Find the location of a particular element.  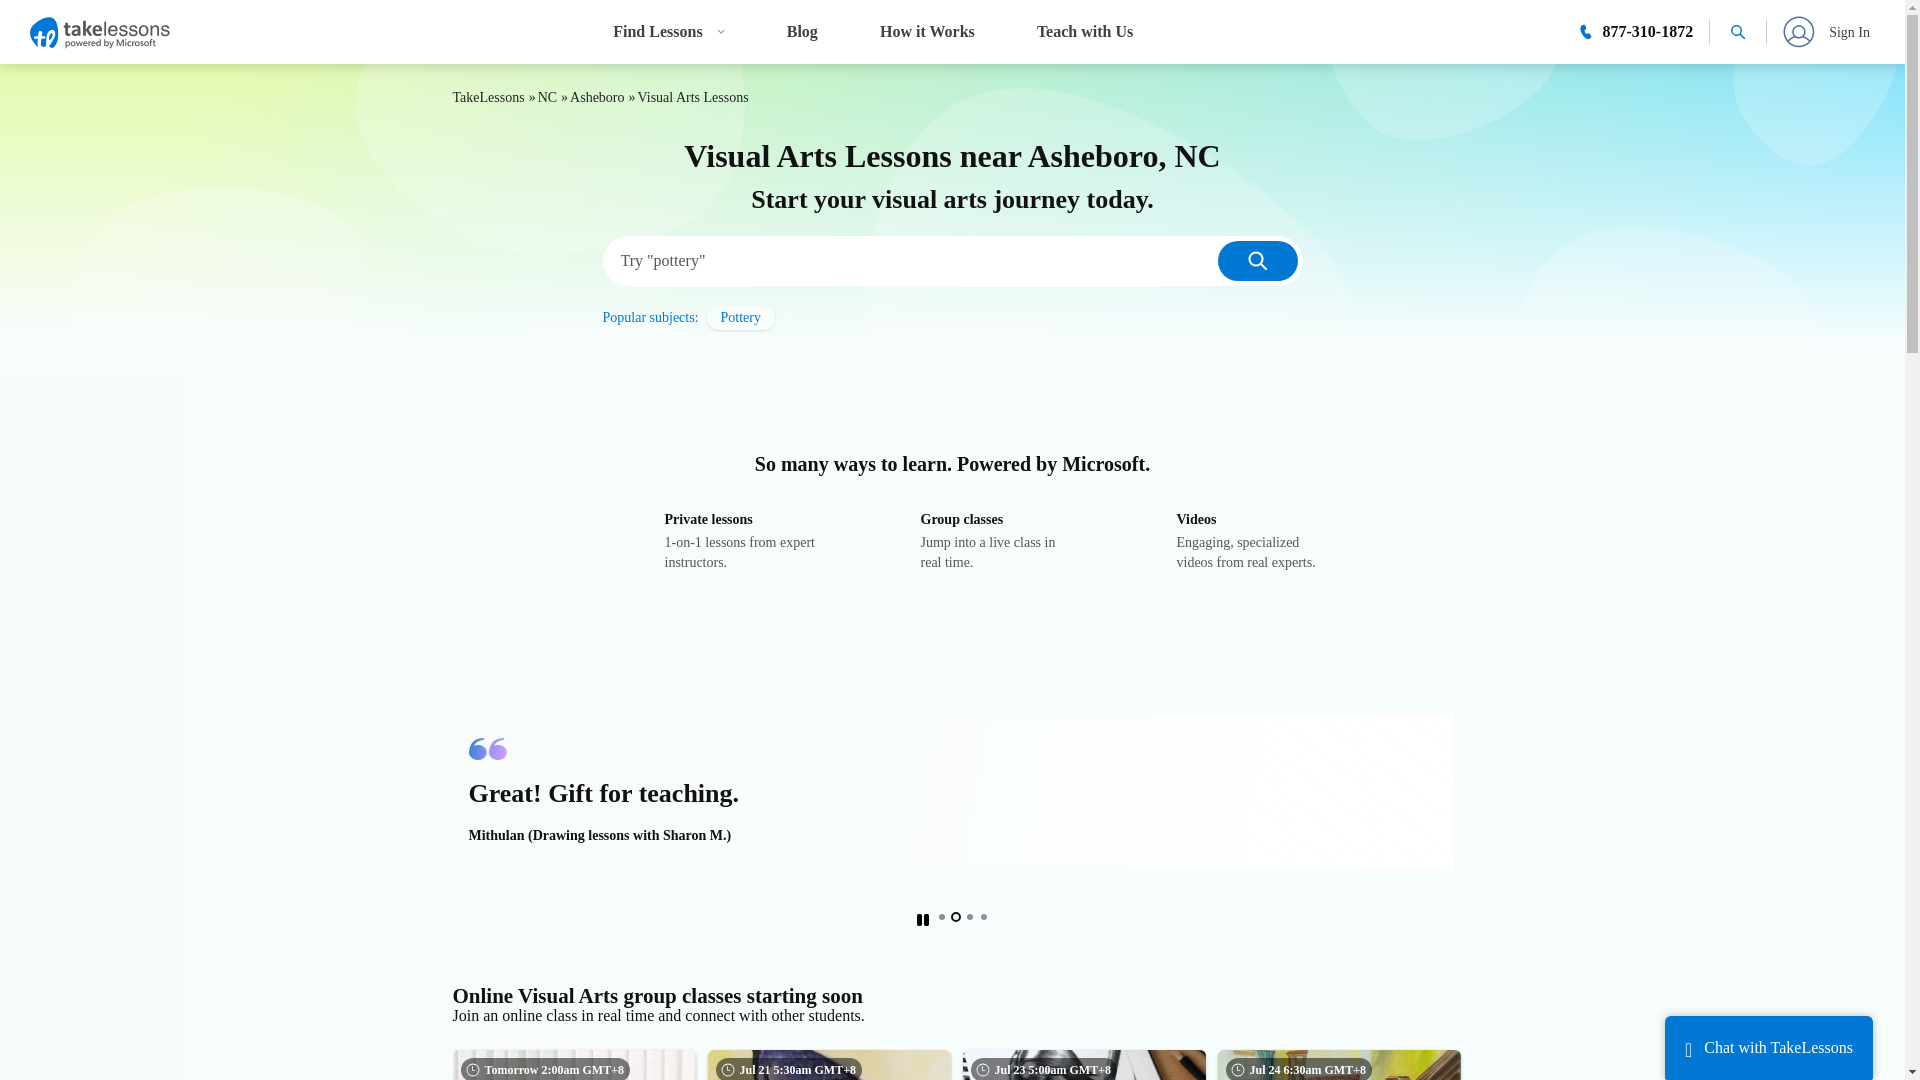

TakeLessons is located at coordinates (740, 318).